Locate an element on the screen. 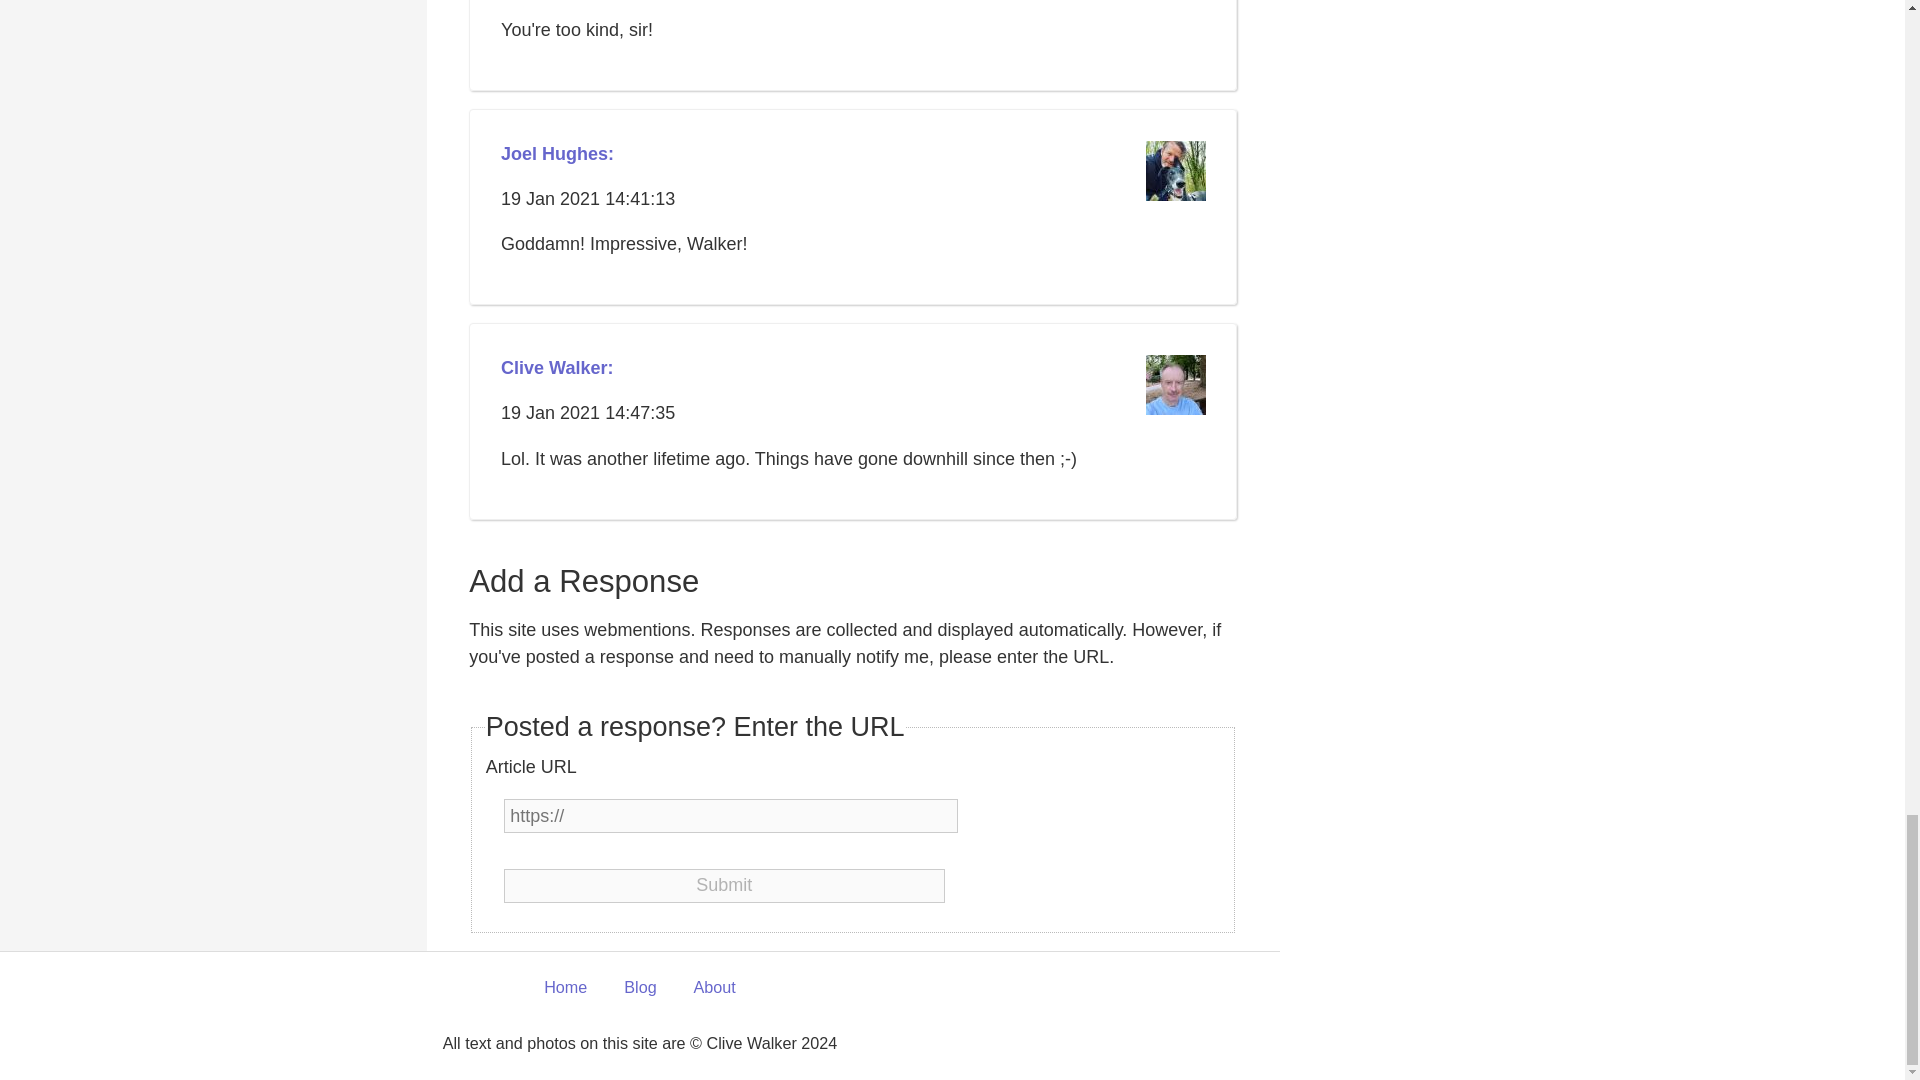  Joel Hughes: is located at coordinates (558, 154).